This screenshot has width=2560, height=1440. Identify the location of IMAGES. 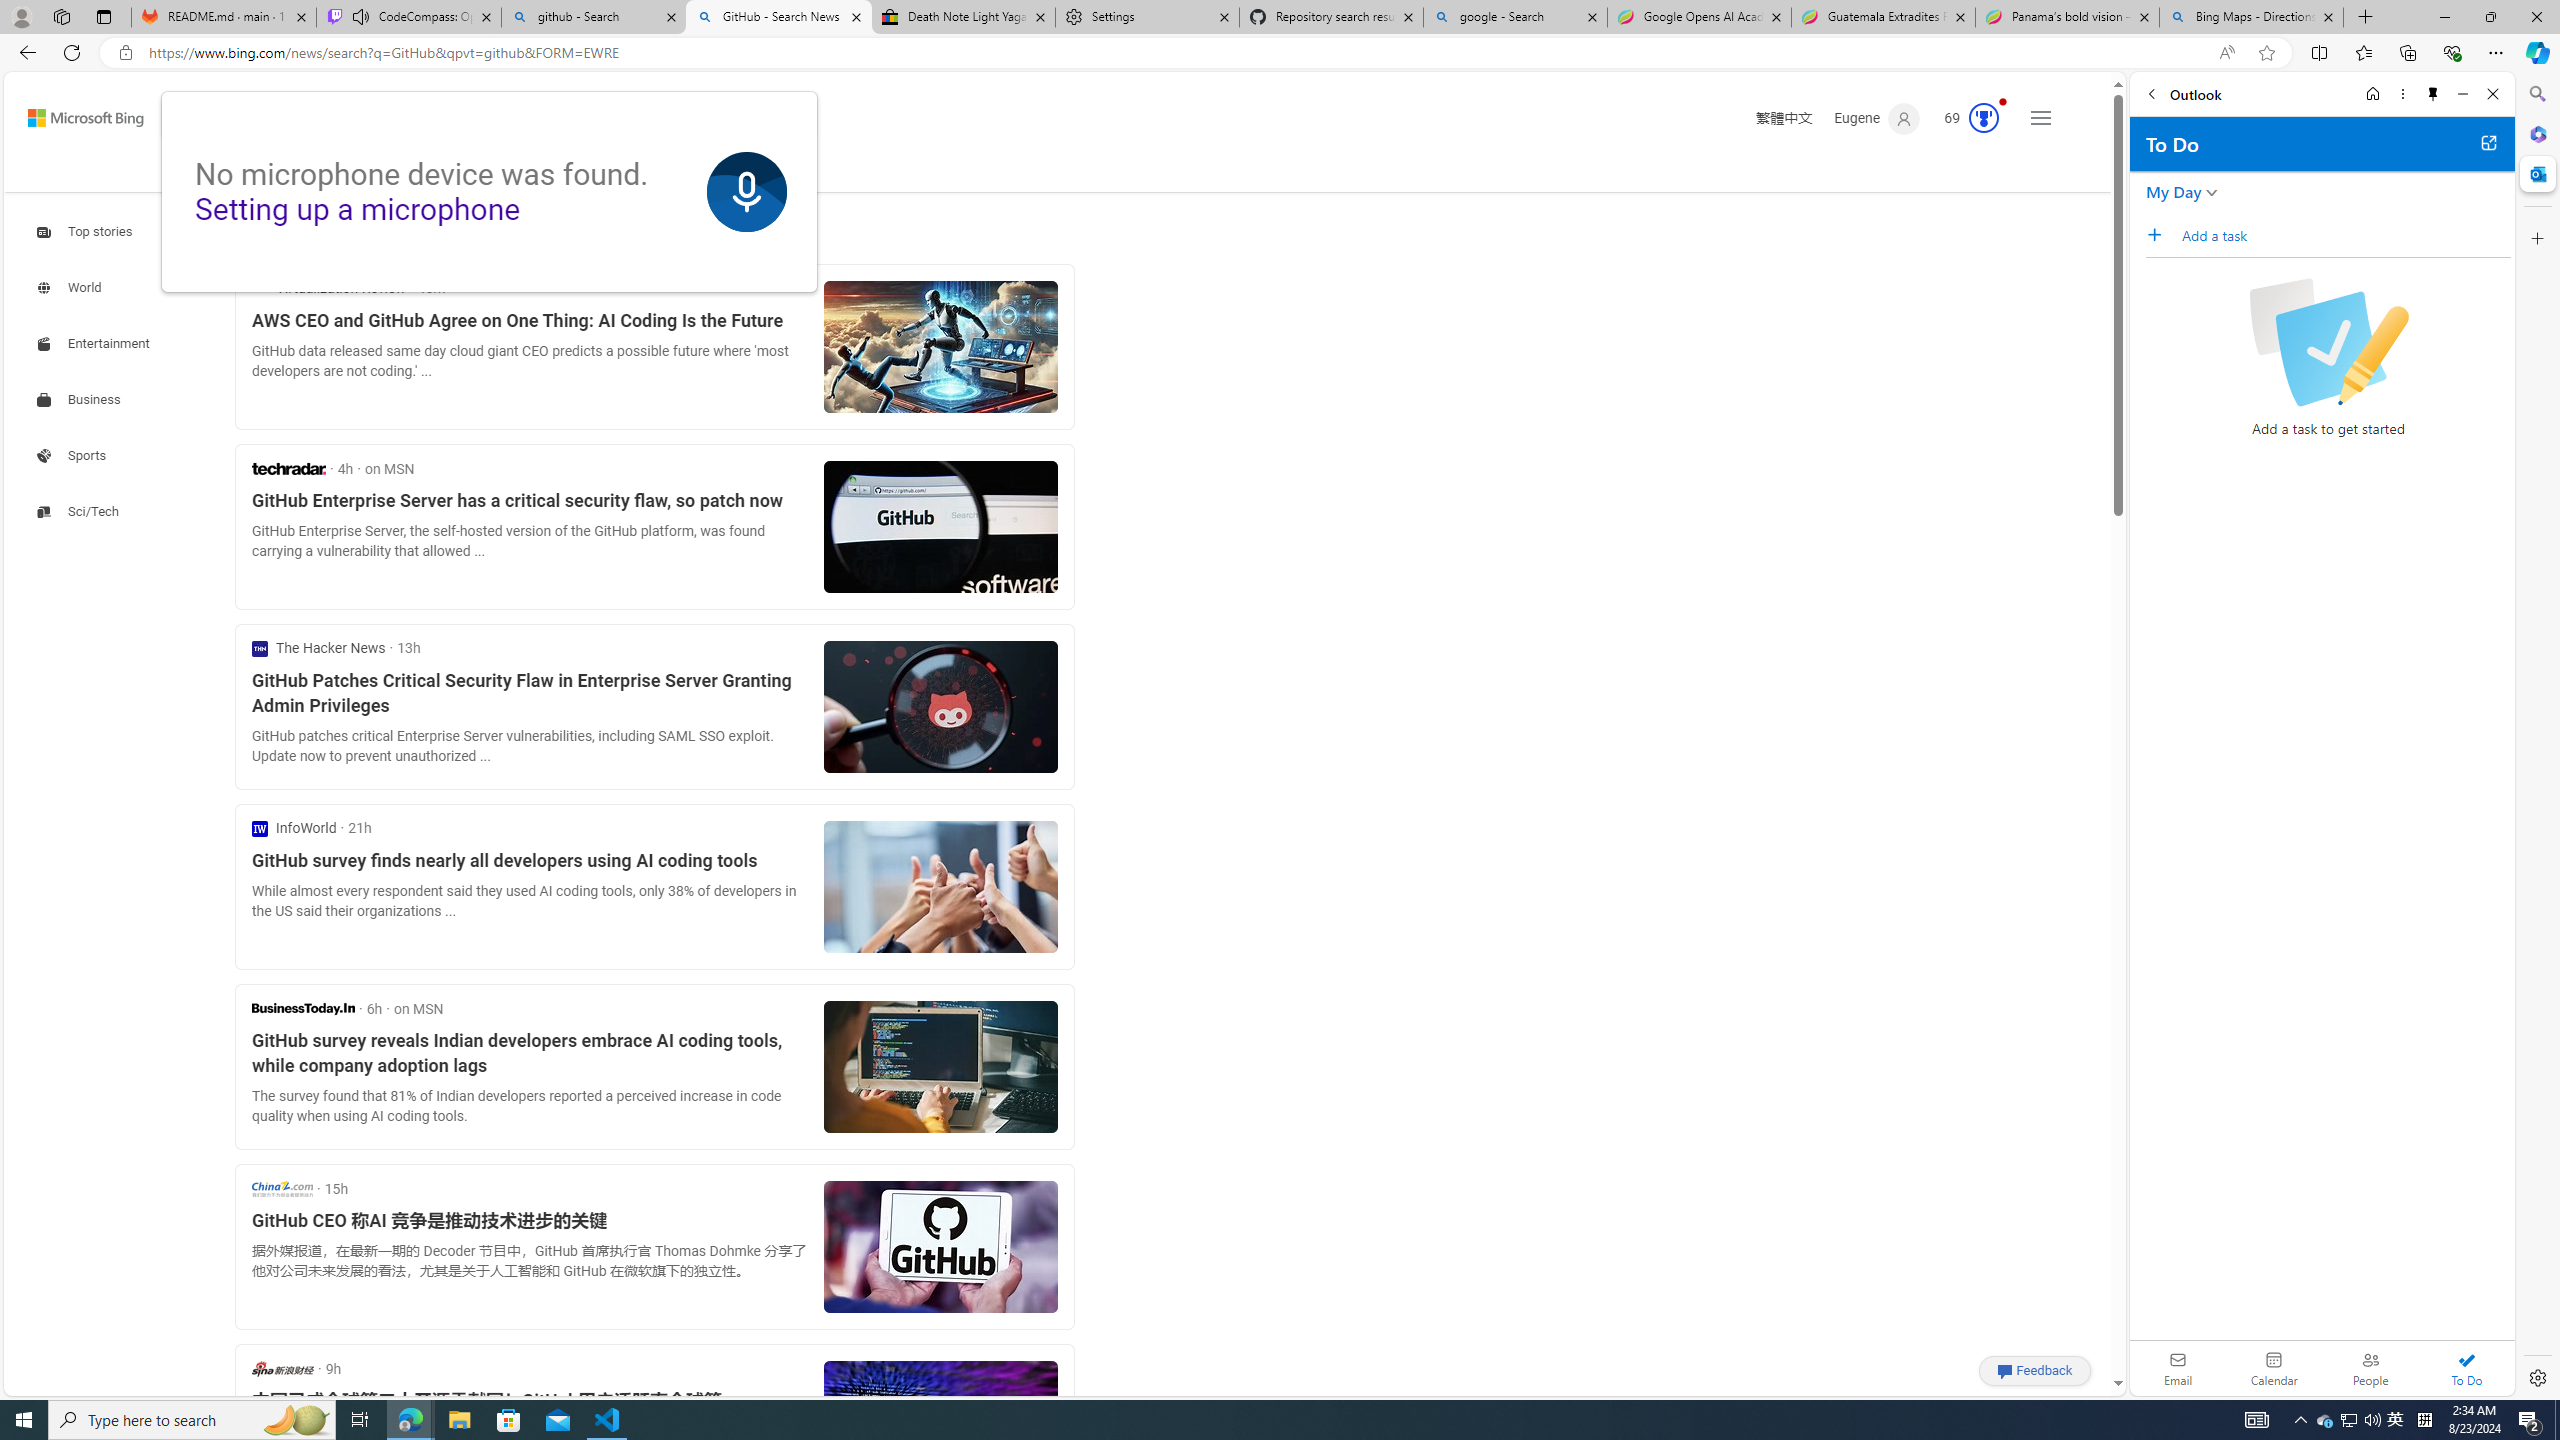
(394, 170).